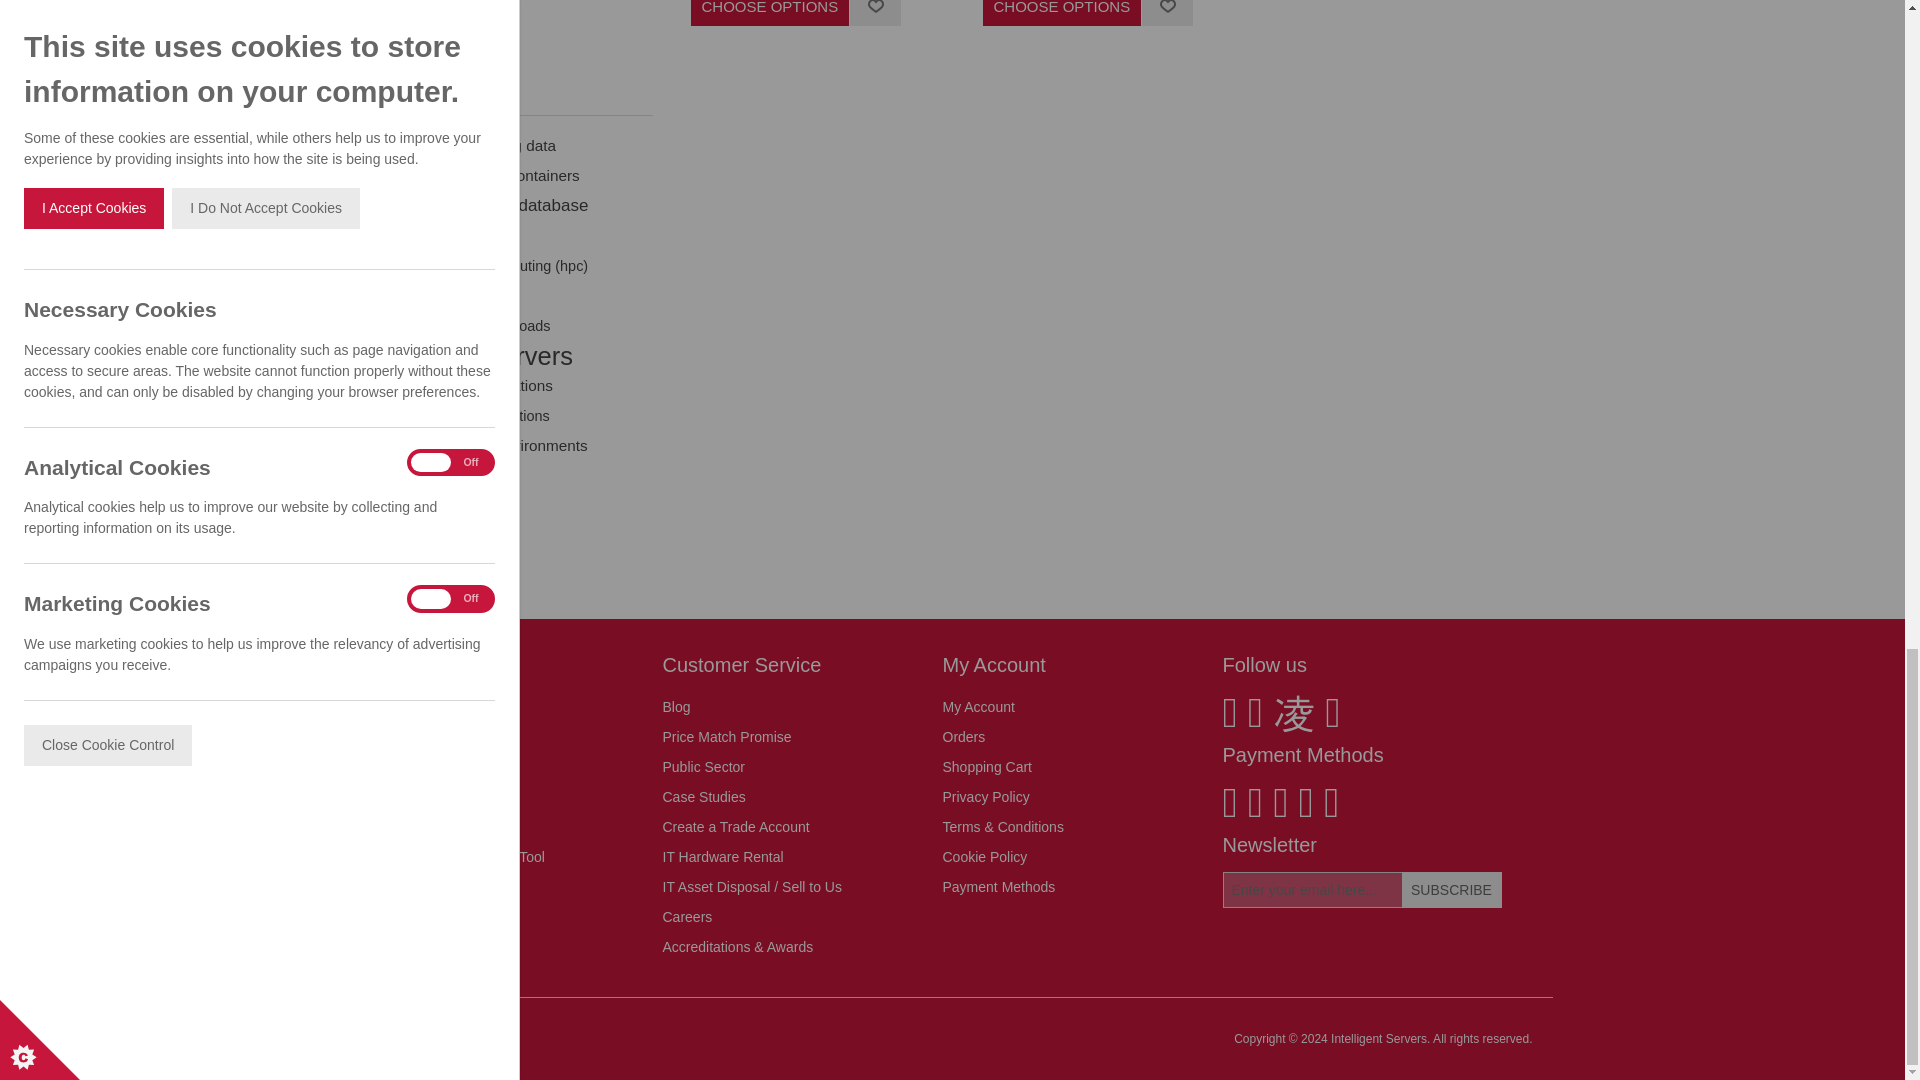  I want to click on Choose Options, so click(770, 12).